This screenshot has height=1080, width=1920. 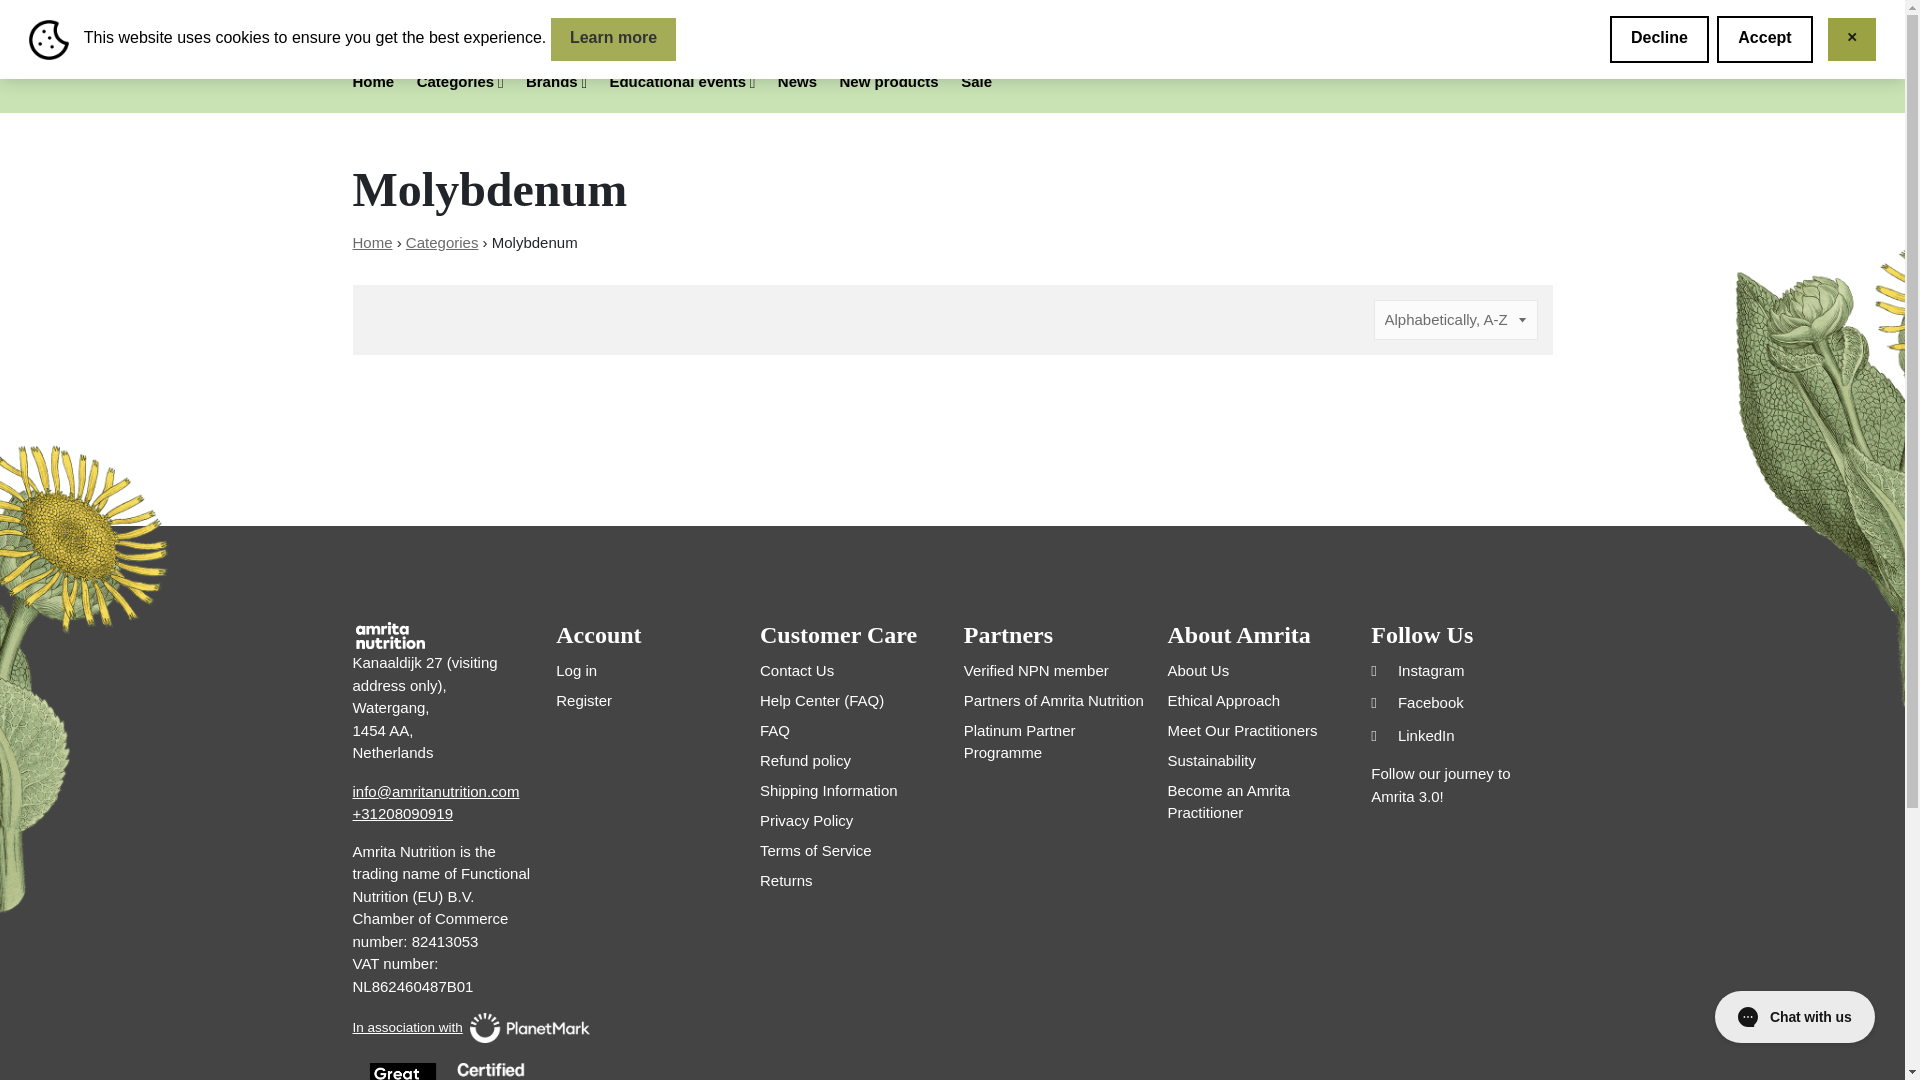 What do you see at coordinates (442, 1028) in the screenshot?
I see `In association with` at bounding box center [442, 1028].